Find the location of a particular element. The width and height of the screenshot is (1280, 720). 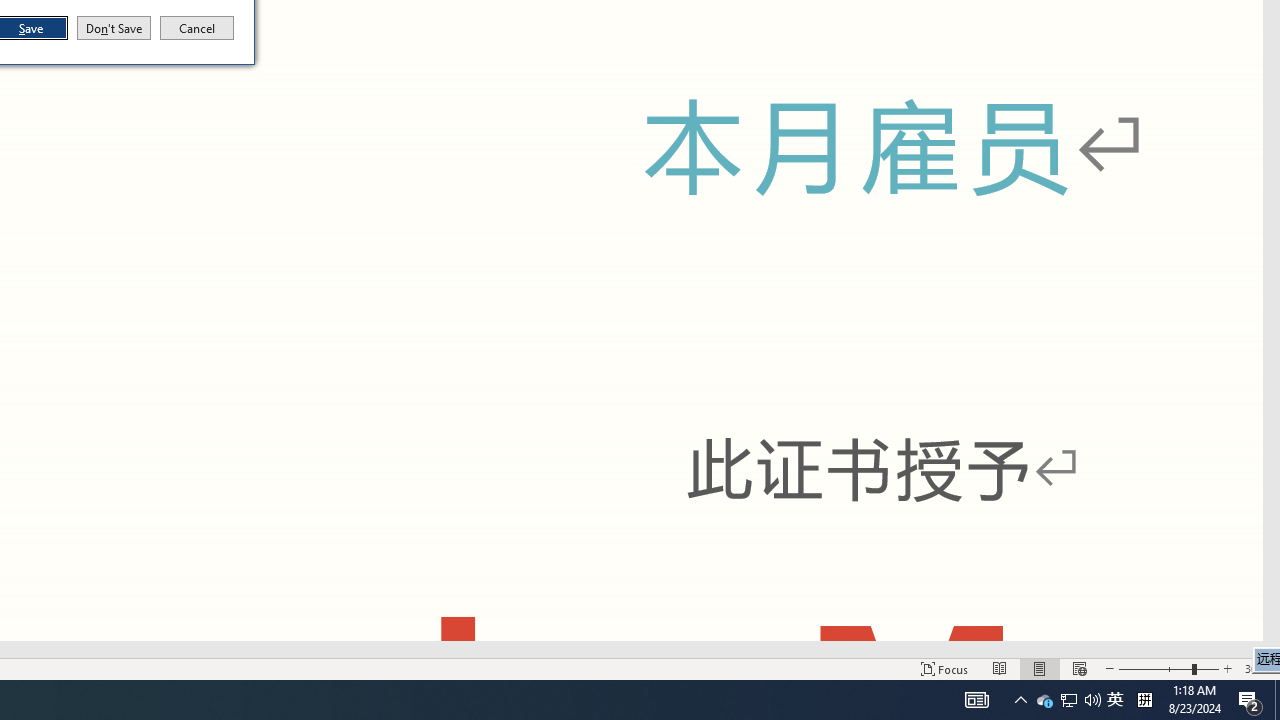

Q2790: 100% is located at coordinates (1092, 700).